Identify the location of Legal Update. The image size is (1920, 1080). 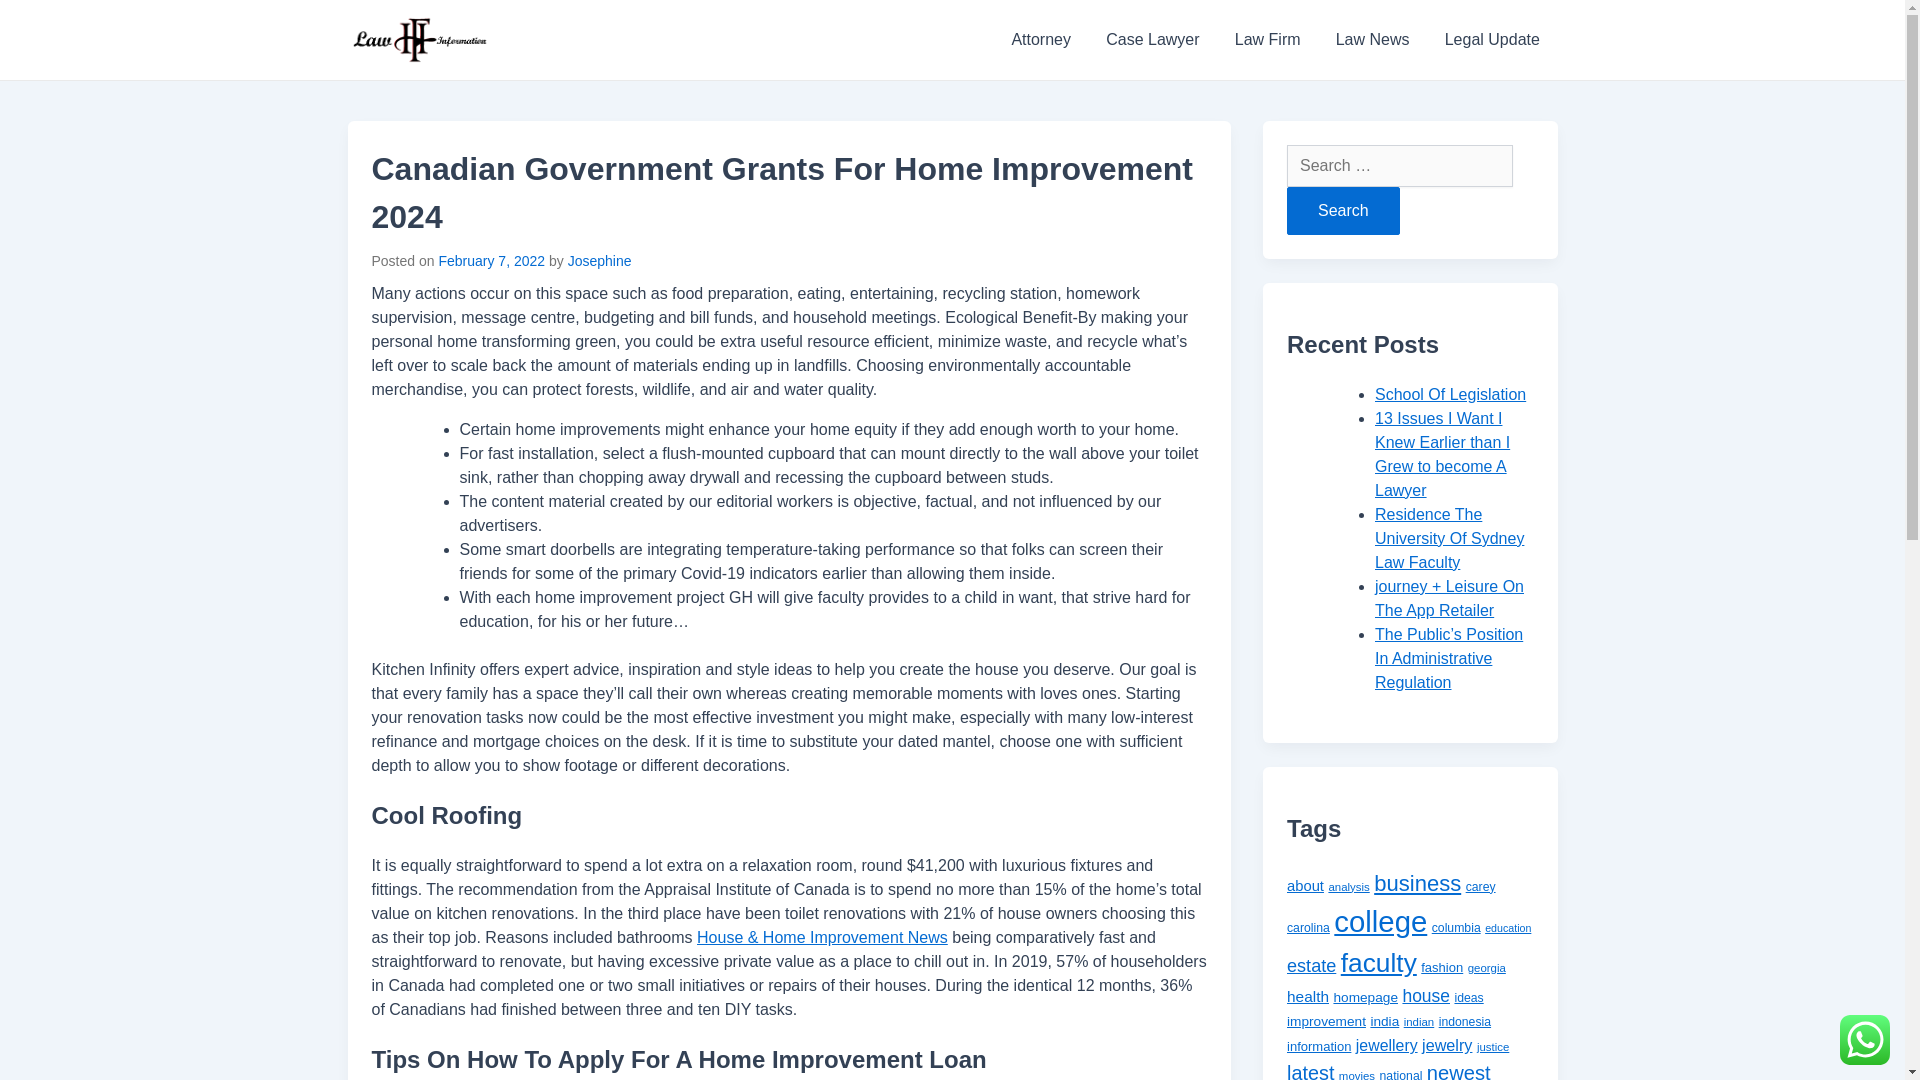
(1492, 40).